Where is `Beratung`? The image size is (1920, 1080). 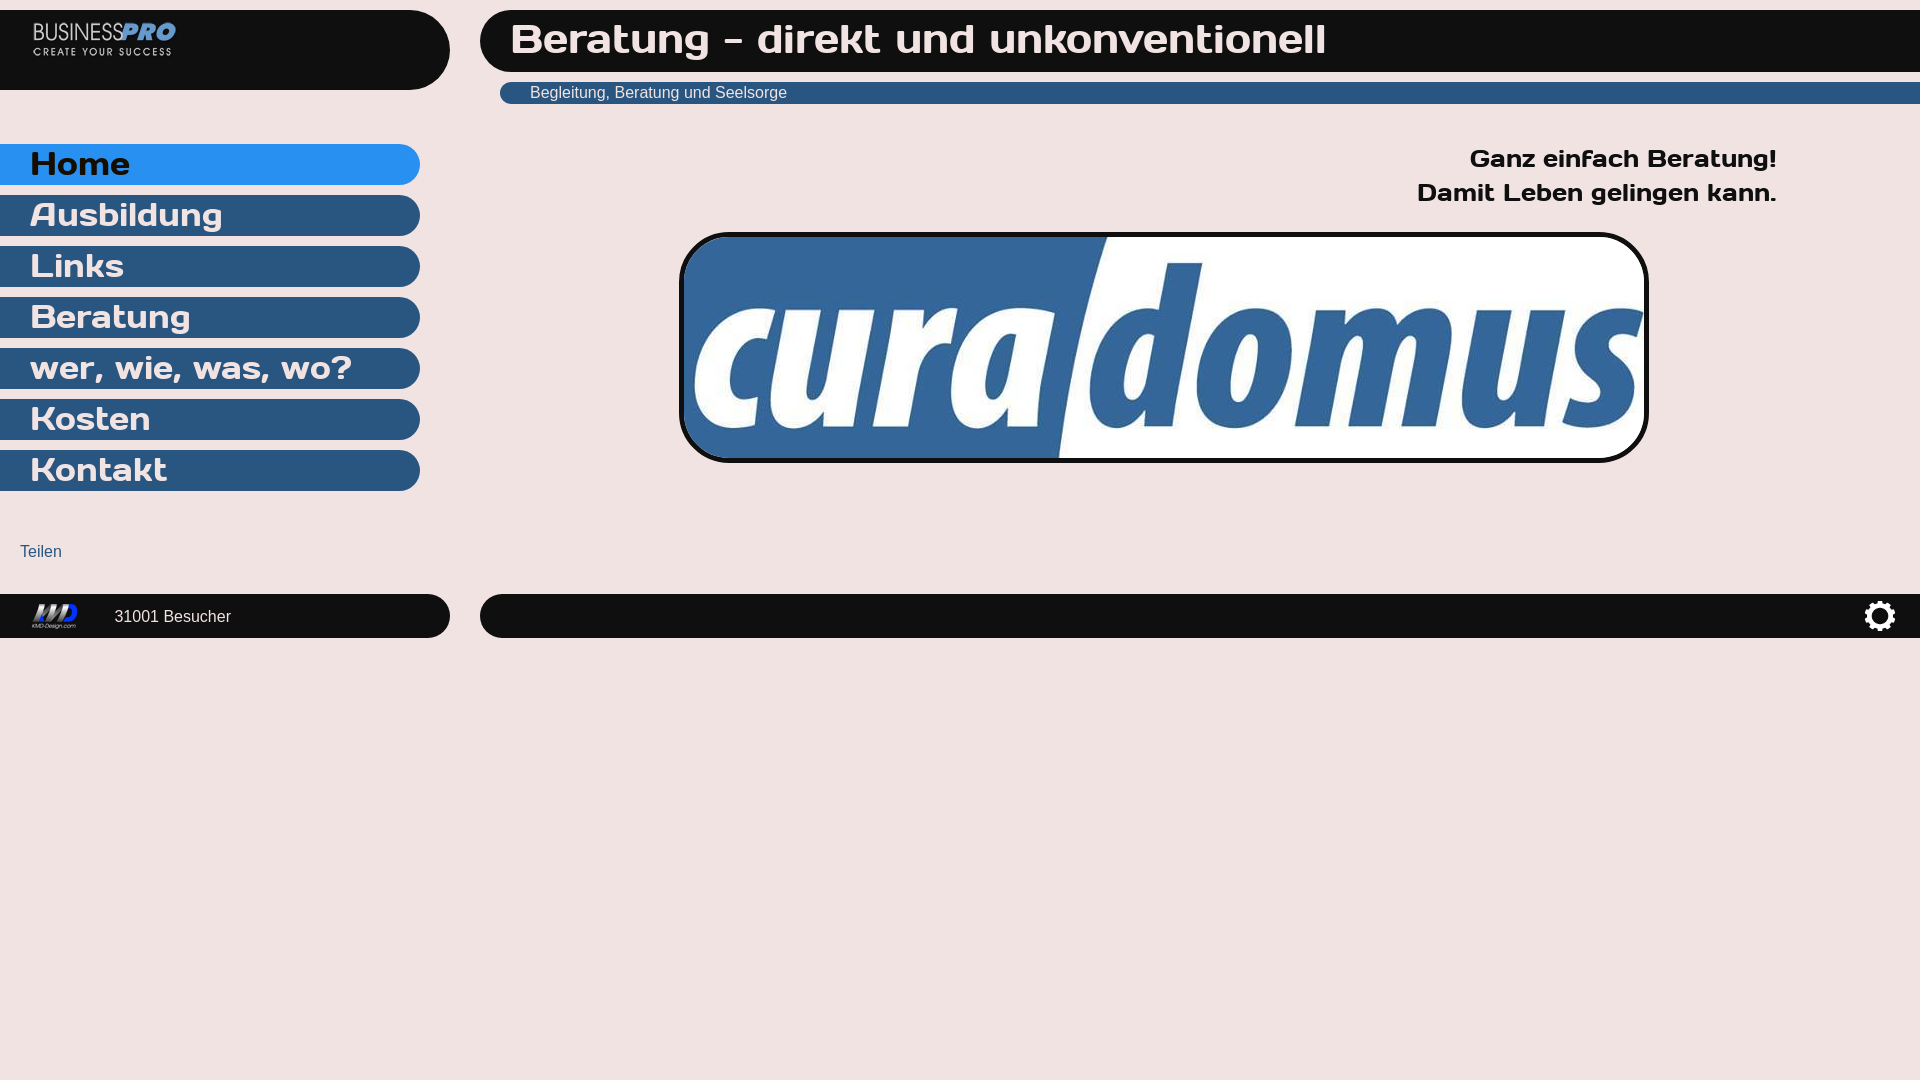
Beratung is located at coordinates (210, 318).